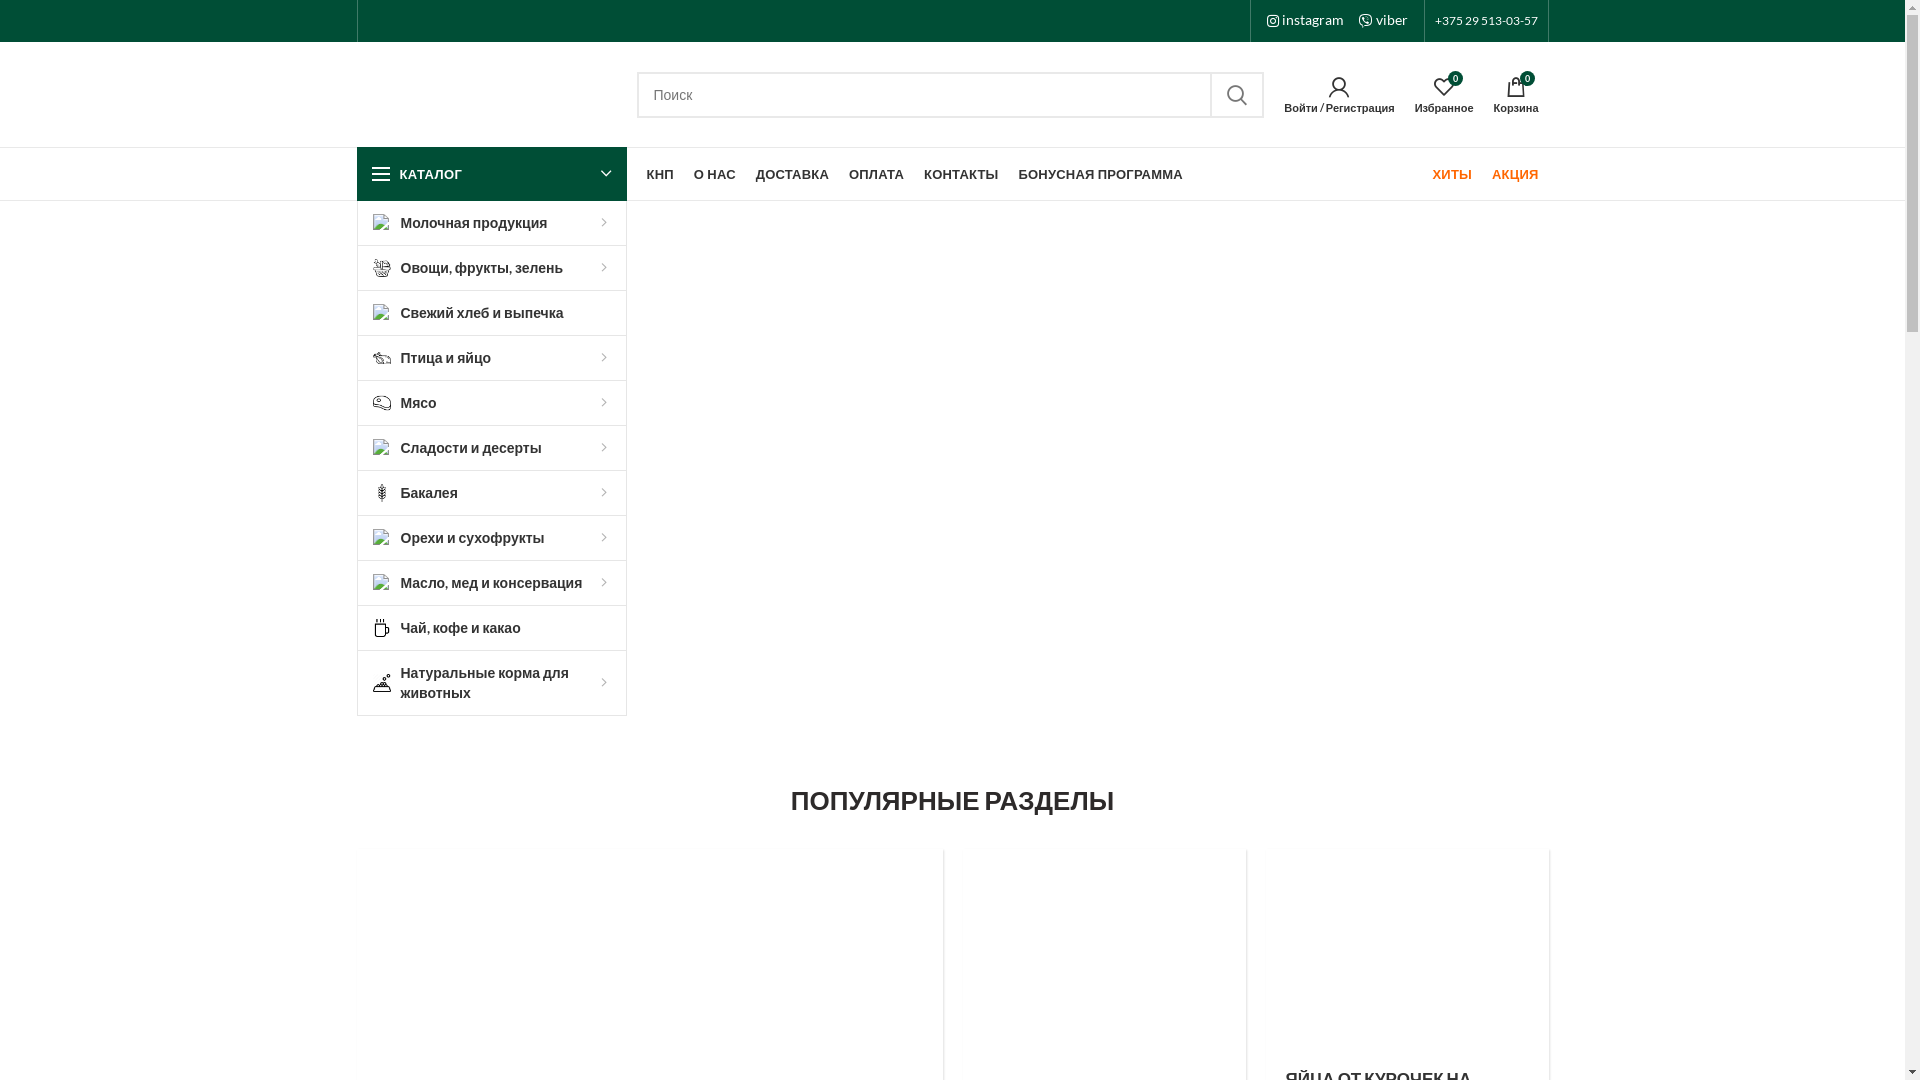  Describe the element at coordinates (1486, 21) in the screenshot. I see `+375 29 513-03-57` at that location.